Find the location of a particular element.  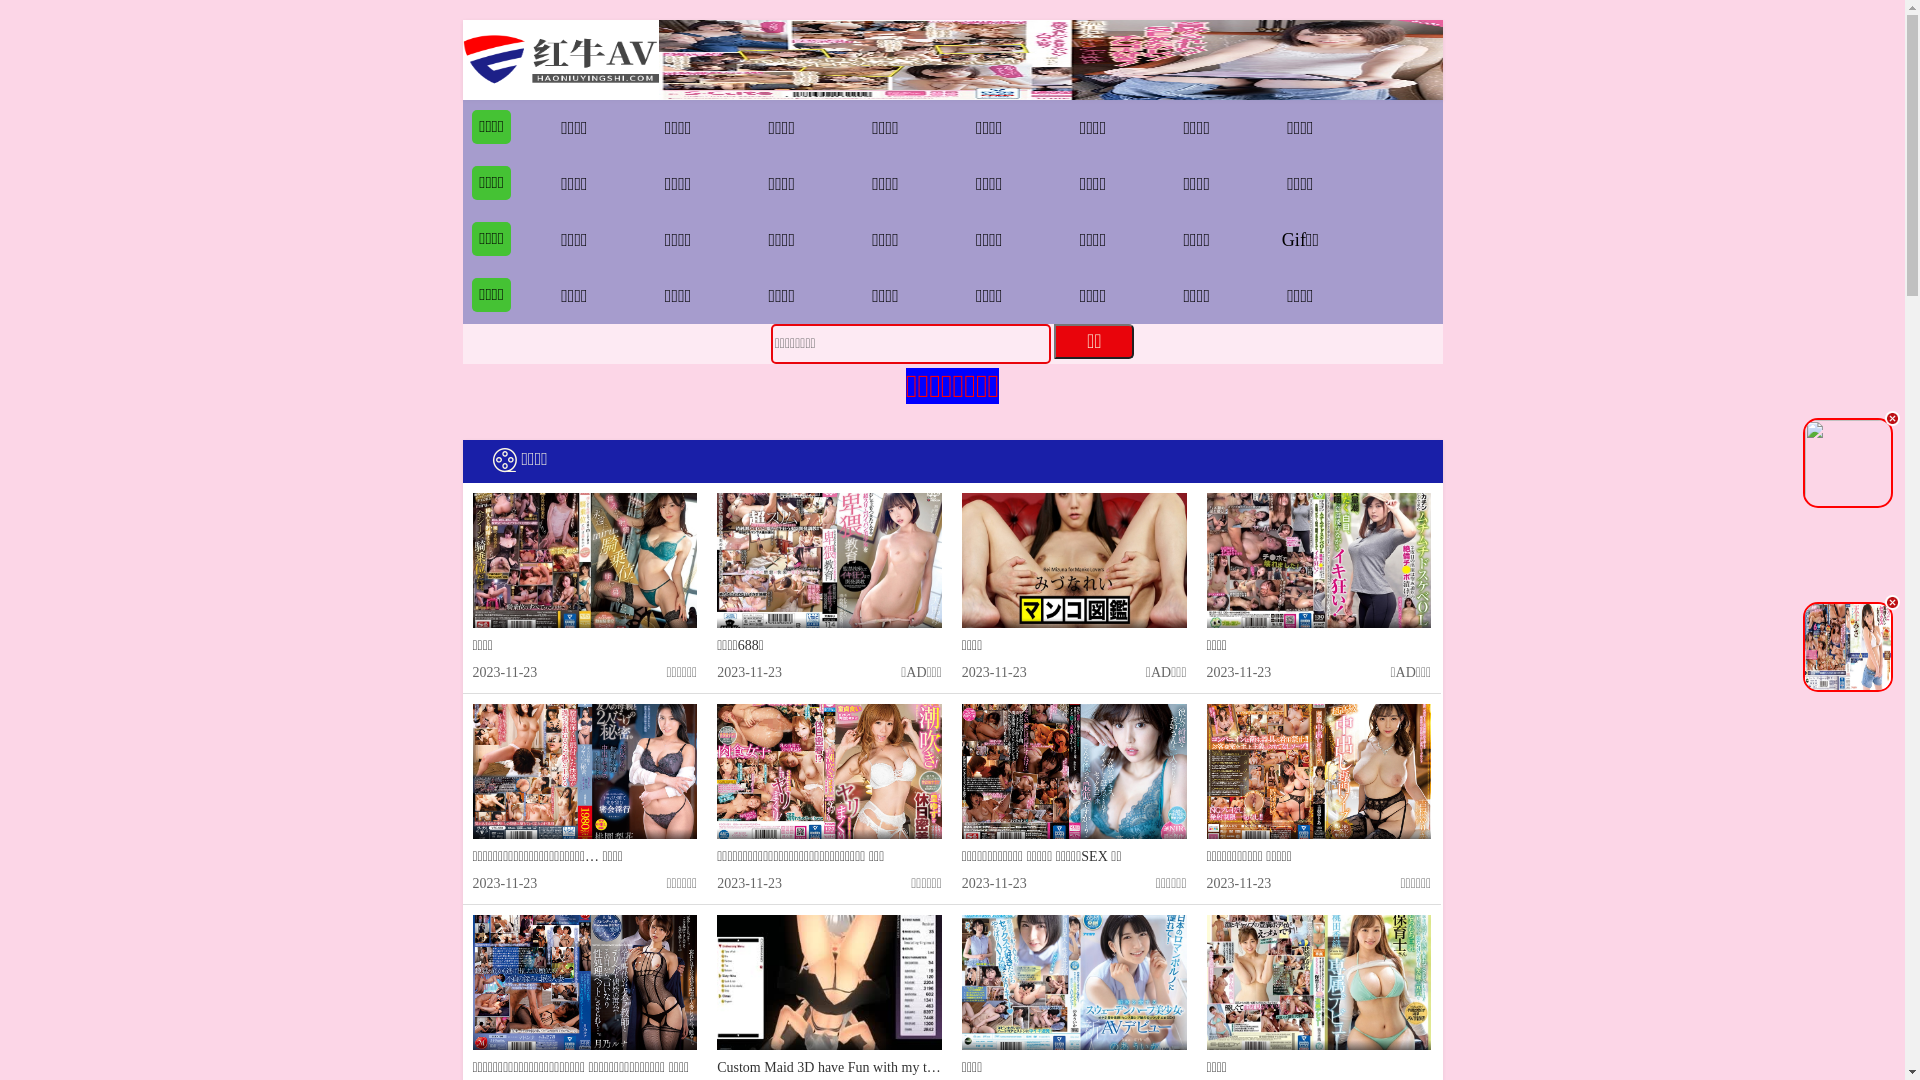

Custom Maid 3D  have Fun with my two Awesome Maid is located at coordinates (830, 982).